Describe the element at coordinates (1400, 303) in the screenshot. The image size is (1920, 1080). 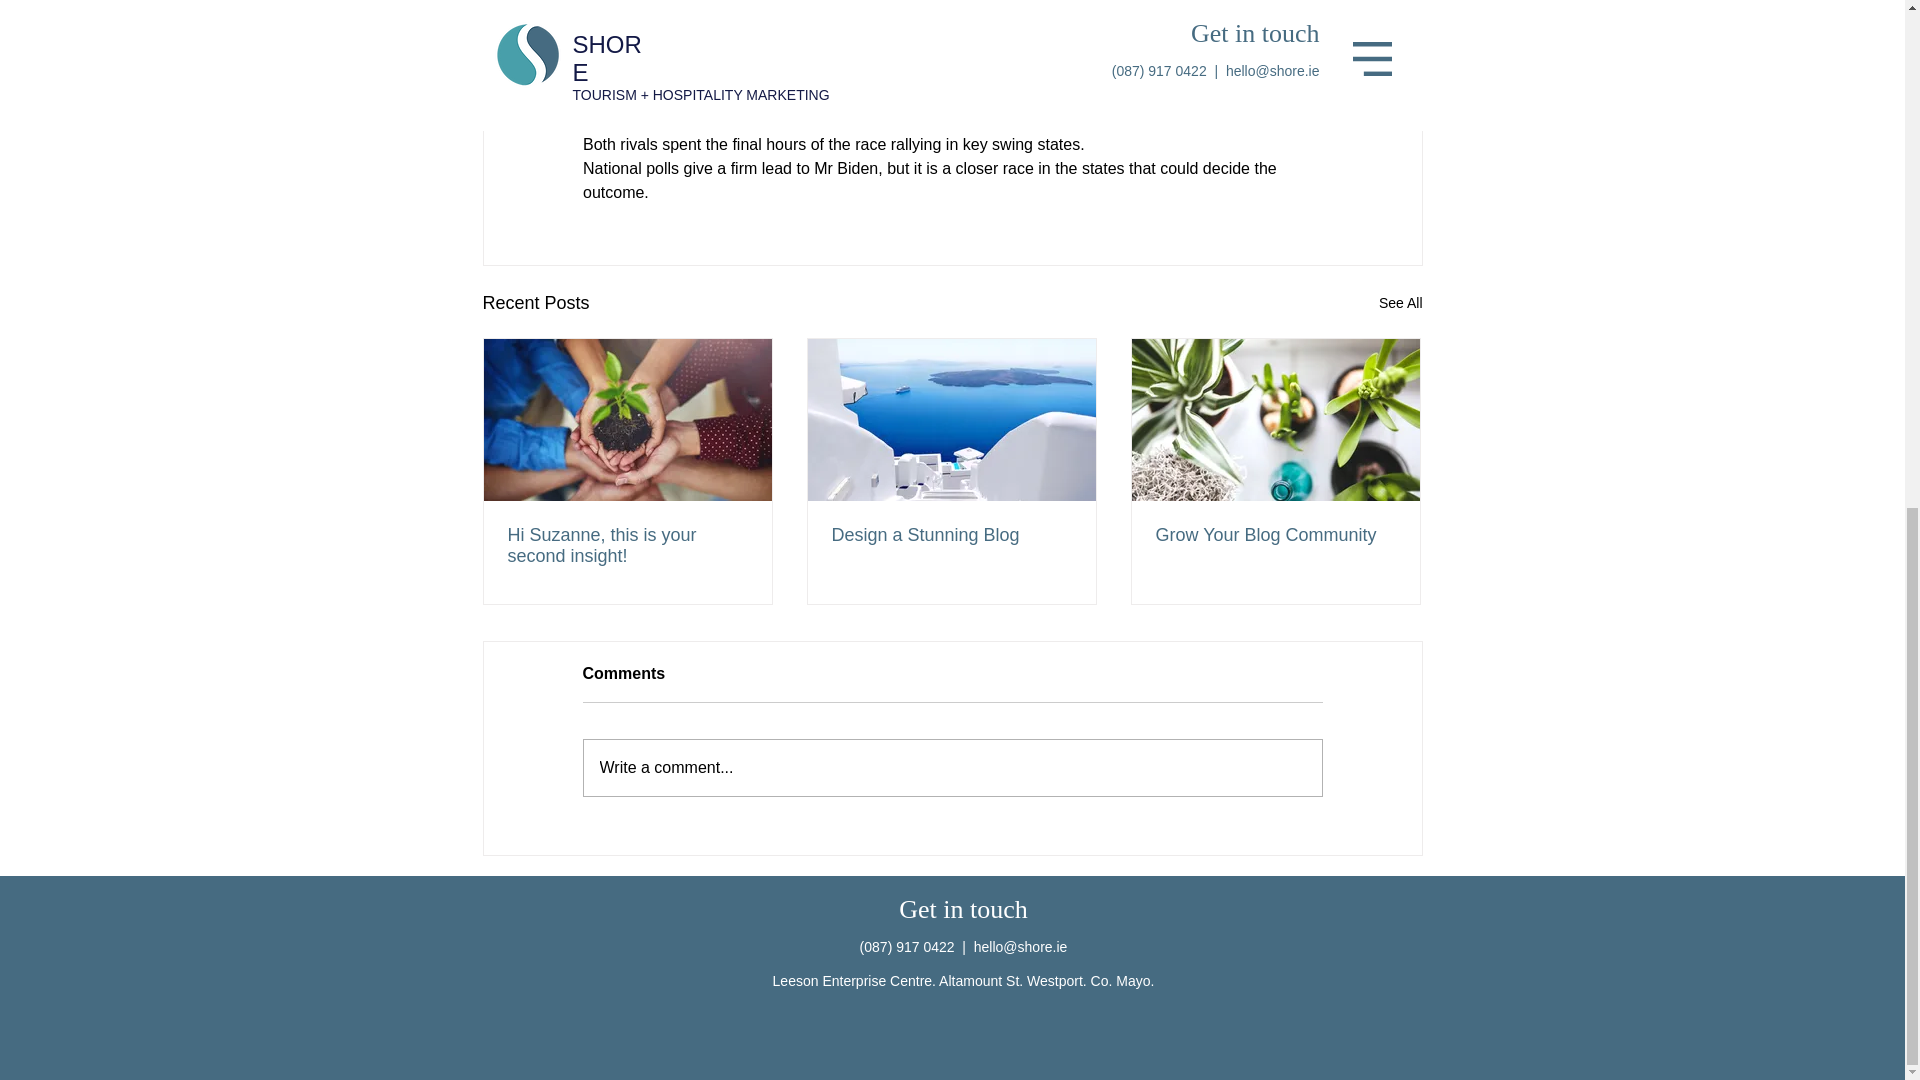
I see `See All` at that location.